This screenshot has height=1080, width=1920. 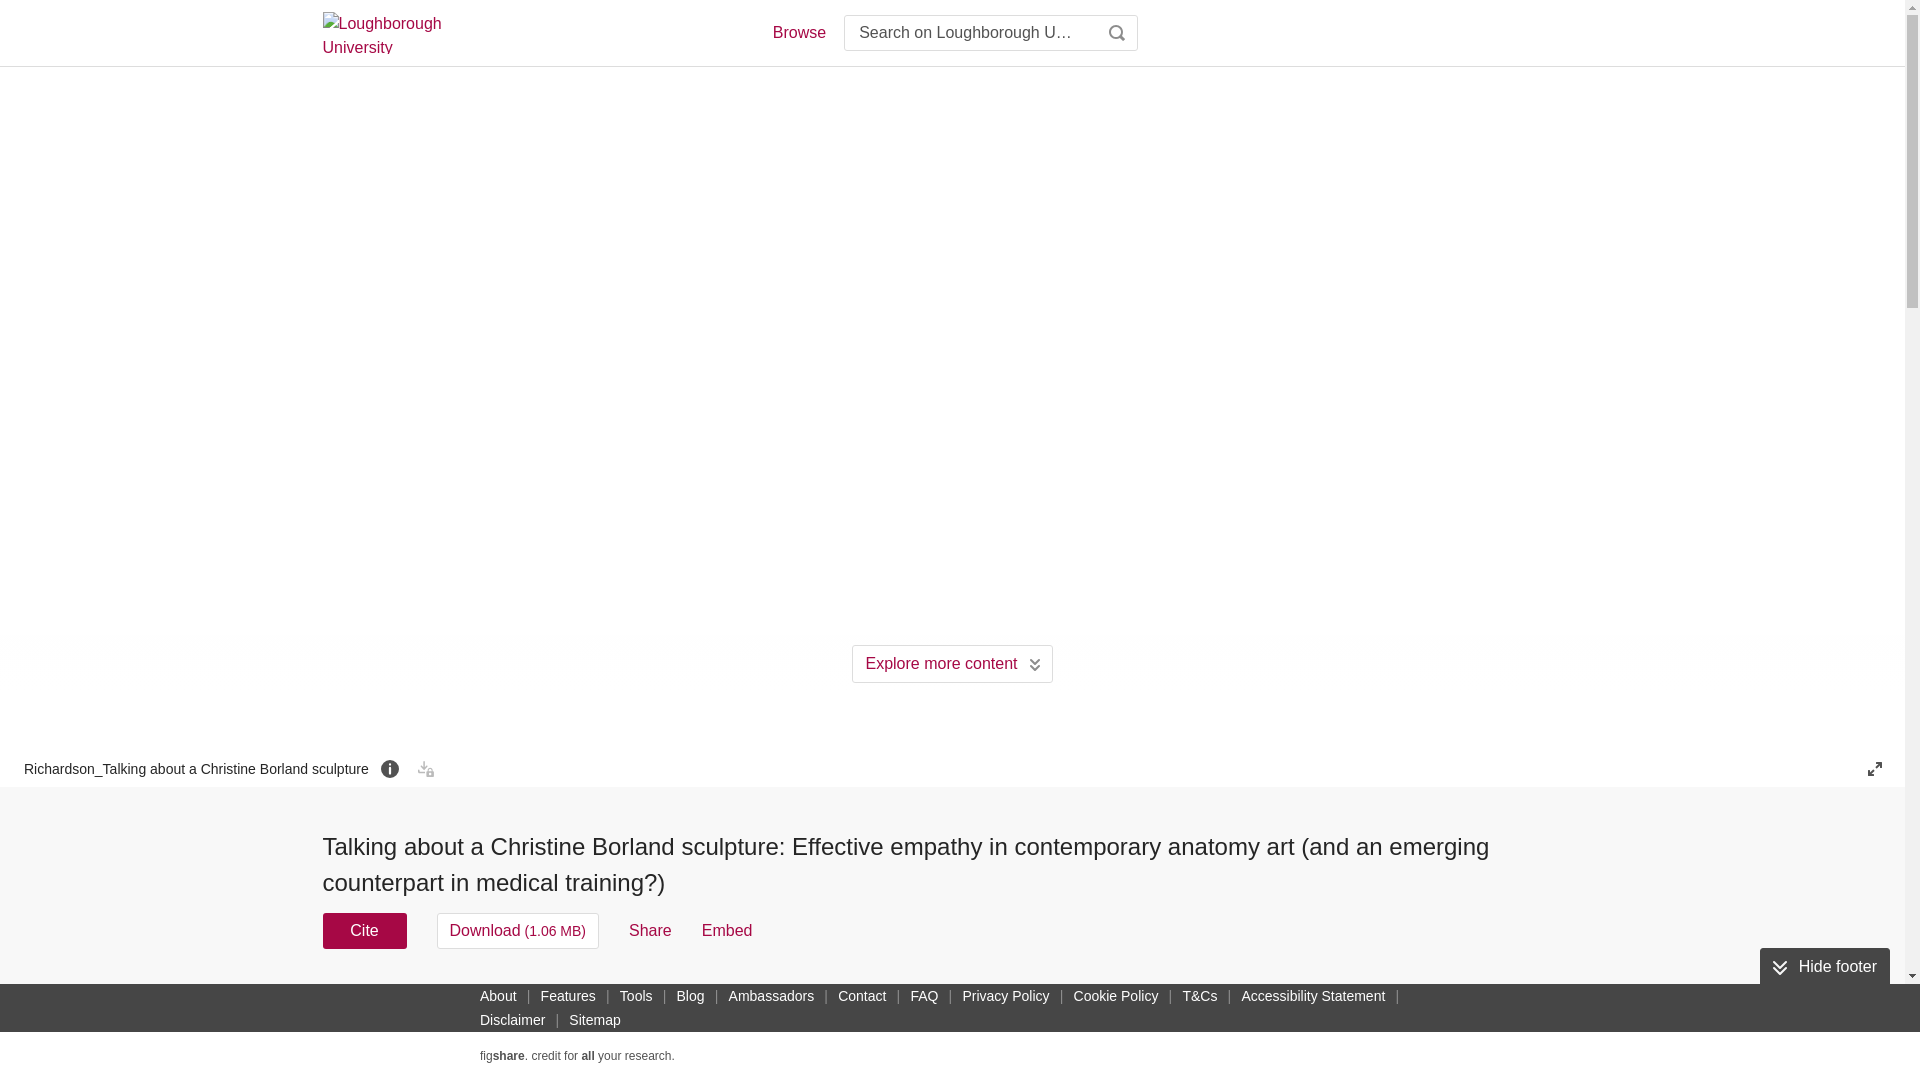 What do you see at coordinates (690, 995) in the screenshot?
I see `Blog` at bounding box center [690, 995].